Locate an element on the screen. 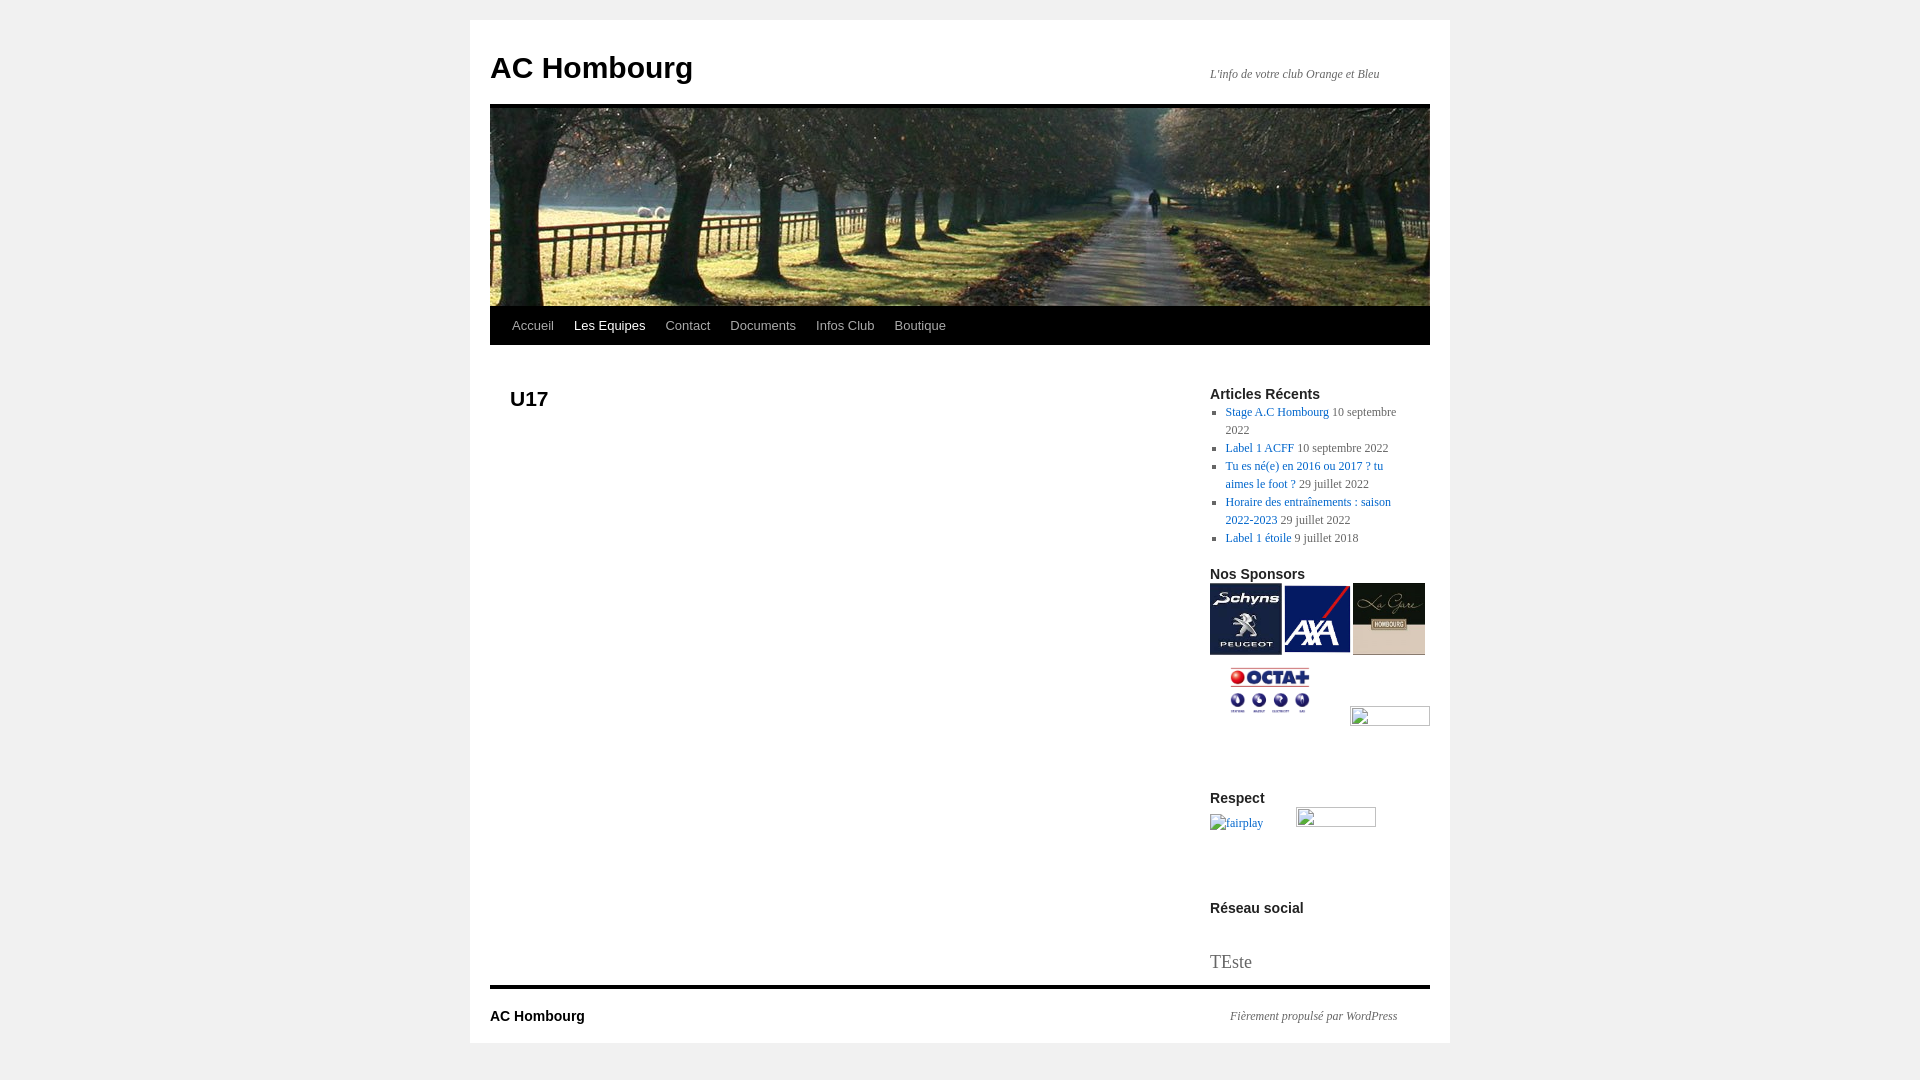 The width and height of the screenshot is (1920, 1080). Label 1 ACFF is located at coordinates (1260, 448).